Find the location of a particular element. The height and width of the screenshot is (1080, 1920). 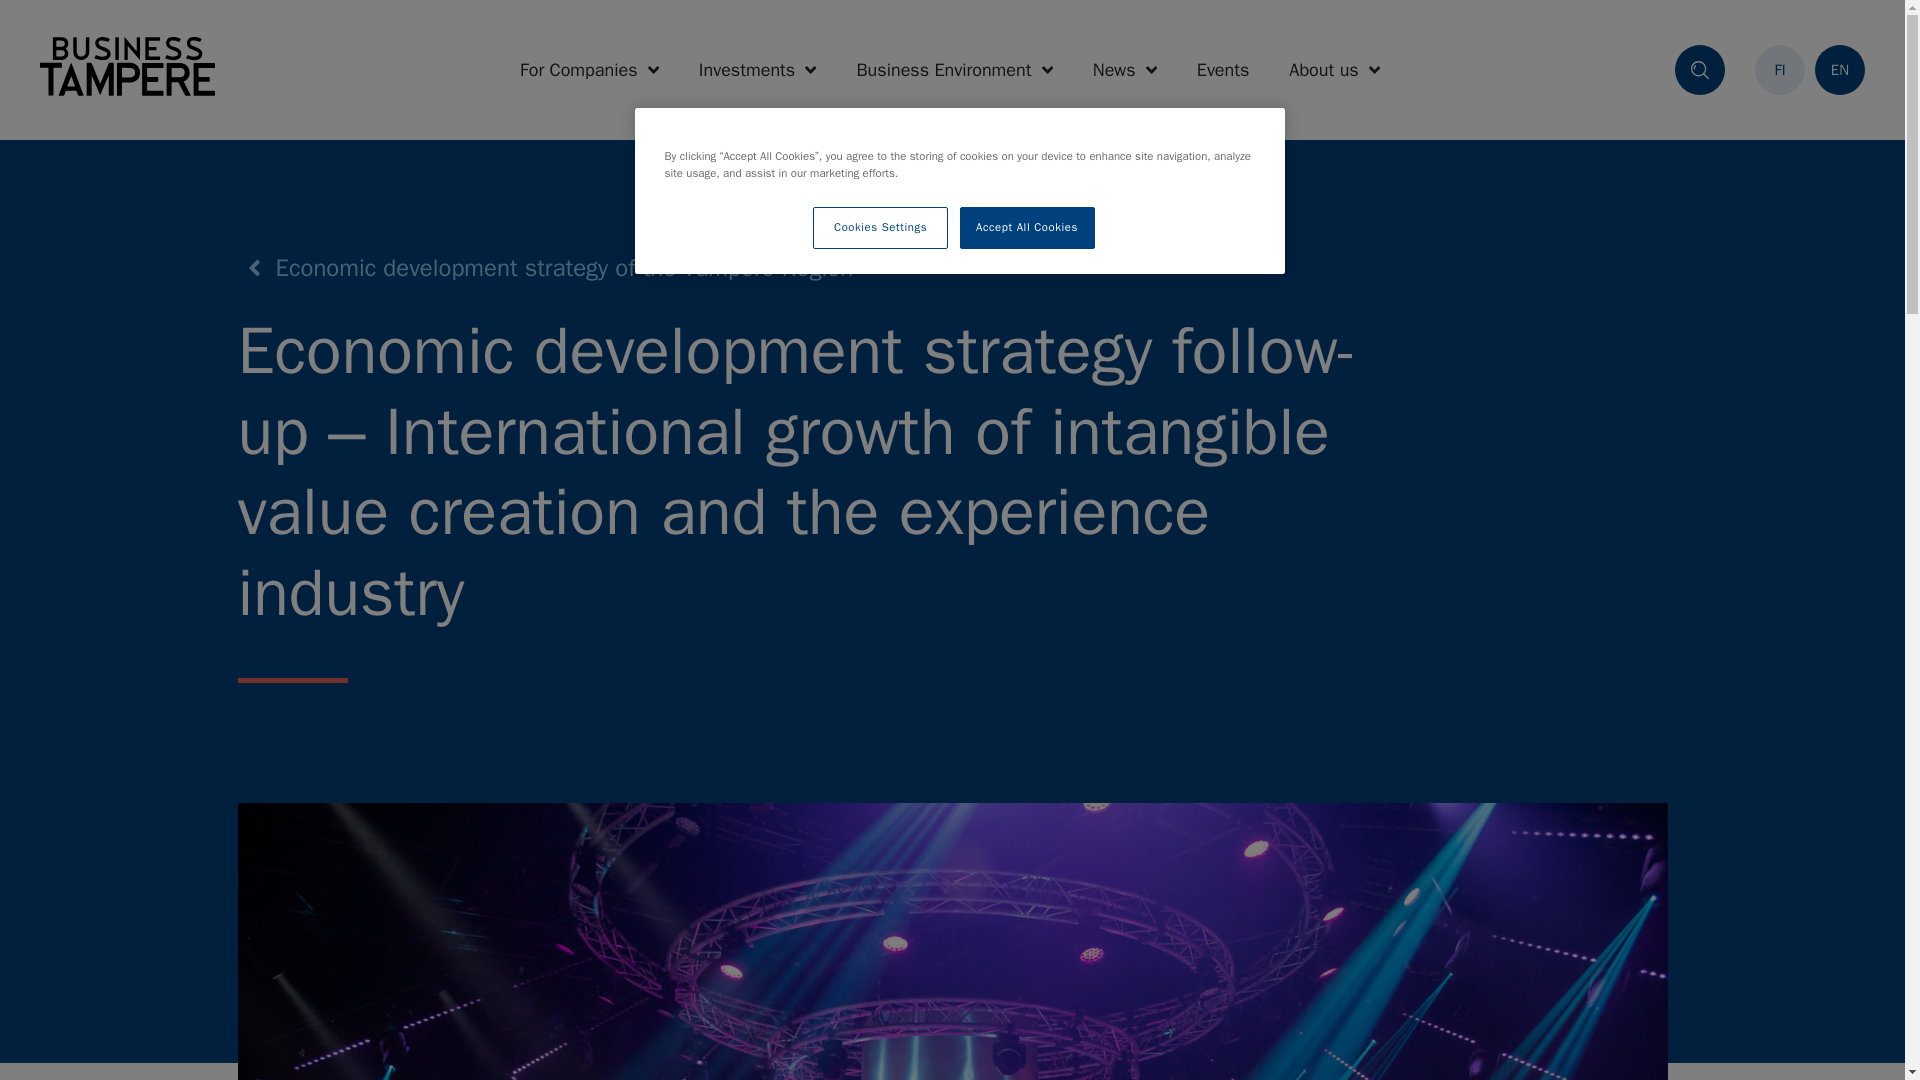

Go to the frontpage is located at coordinates (128, 69).